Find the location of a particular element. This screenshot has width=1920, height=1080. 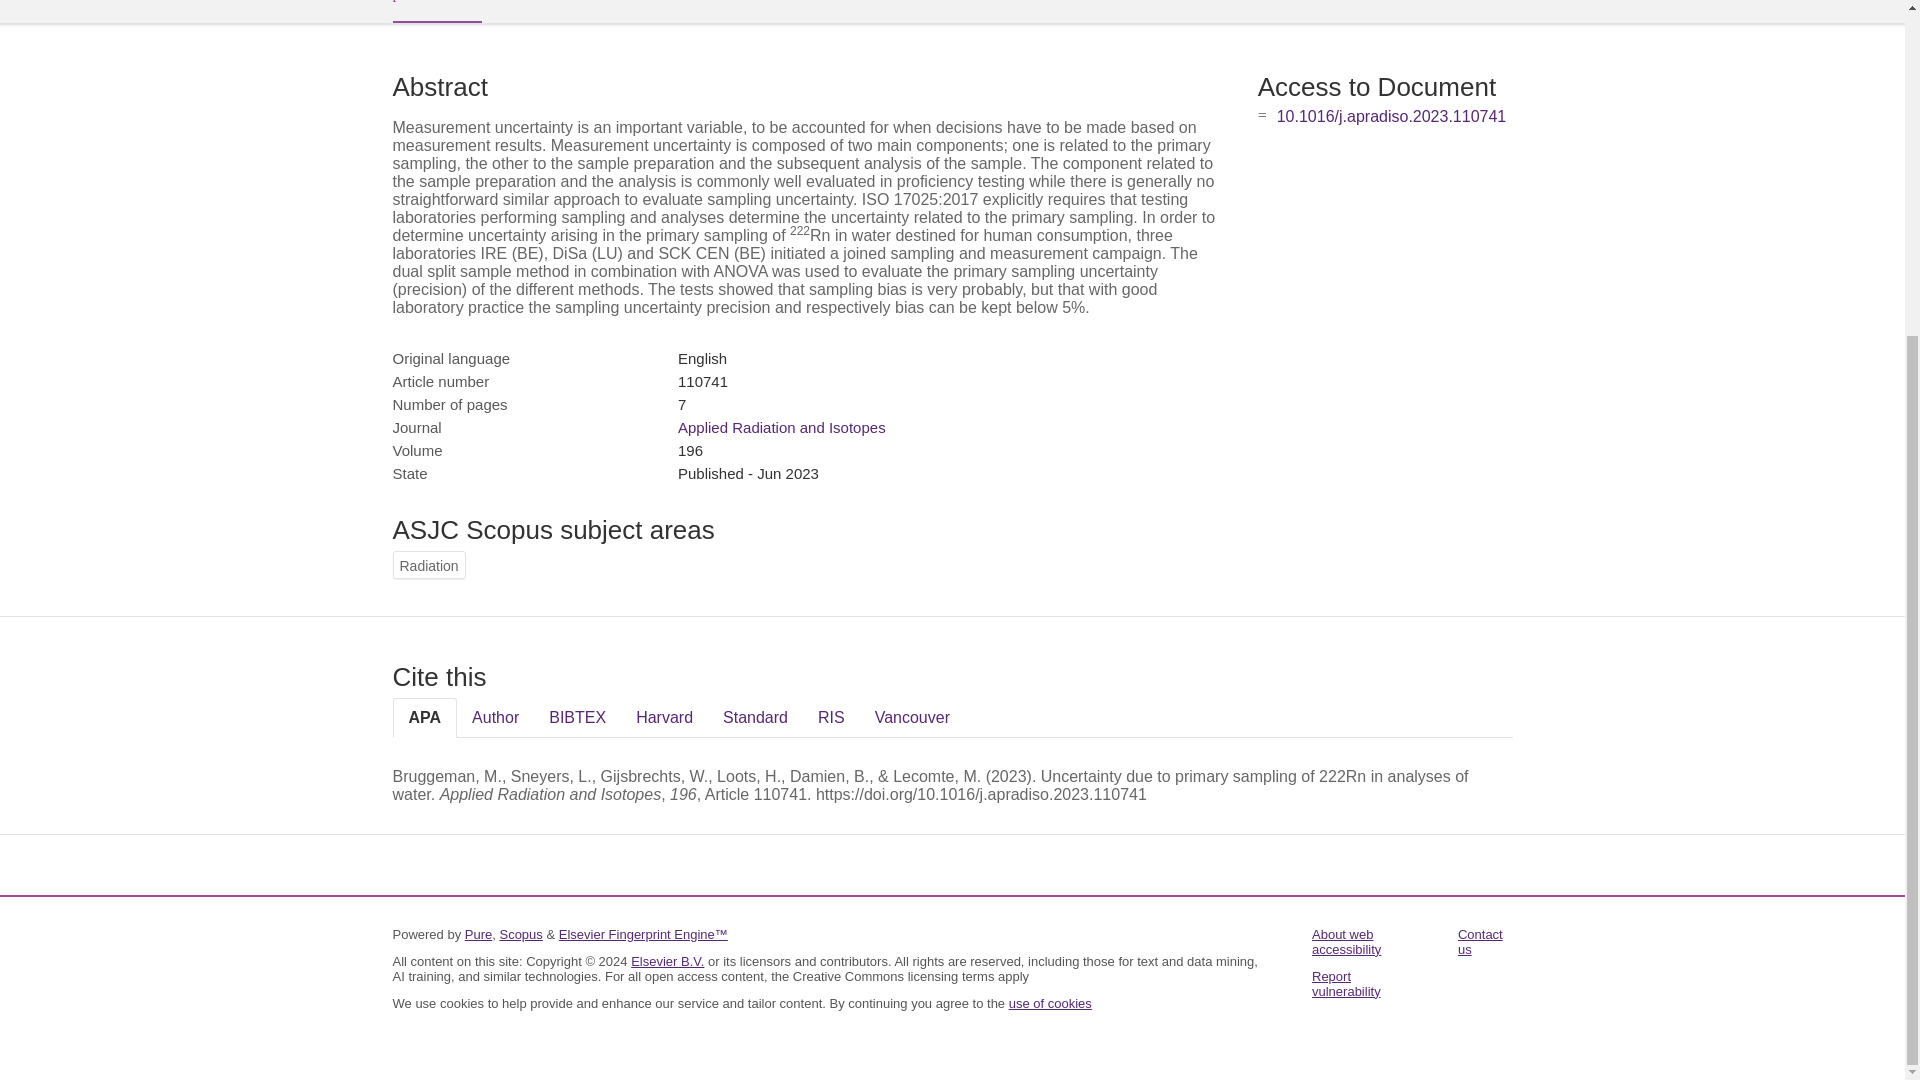

Contact us is located at coordinates (1480, 941).